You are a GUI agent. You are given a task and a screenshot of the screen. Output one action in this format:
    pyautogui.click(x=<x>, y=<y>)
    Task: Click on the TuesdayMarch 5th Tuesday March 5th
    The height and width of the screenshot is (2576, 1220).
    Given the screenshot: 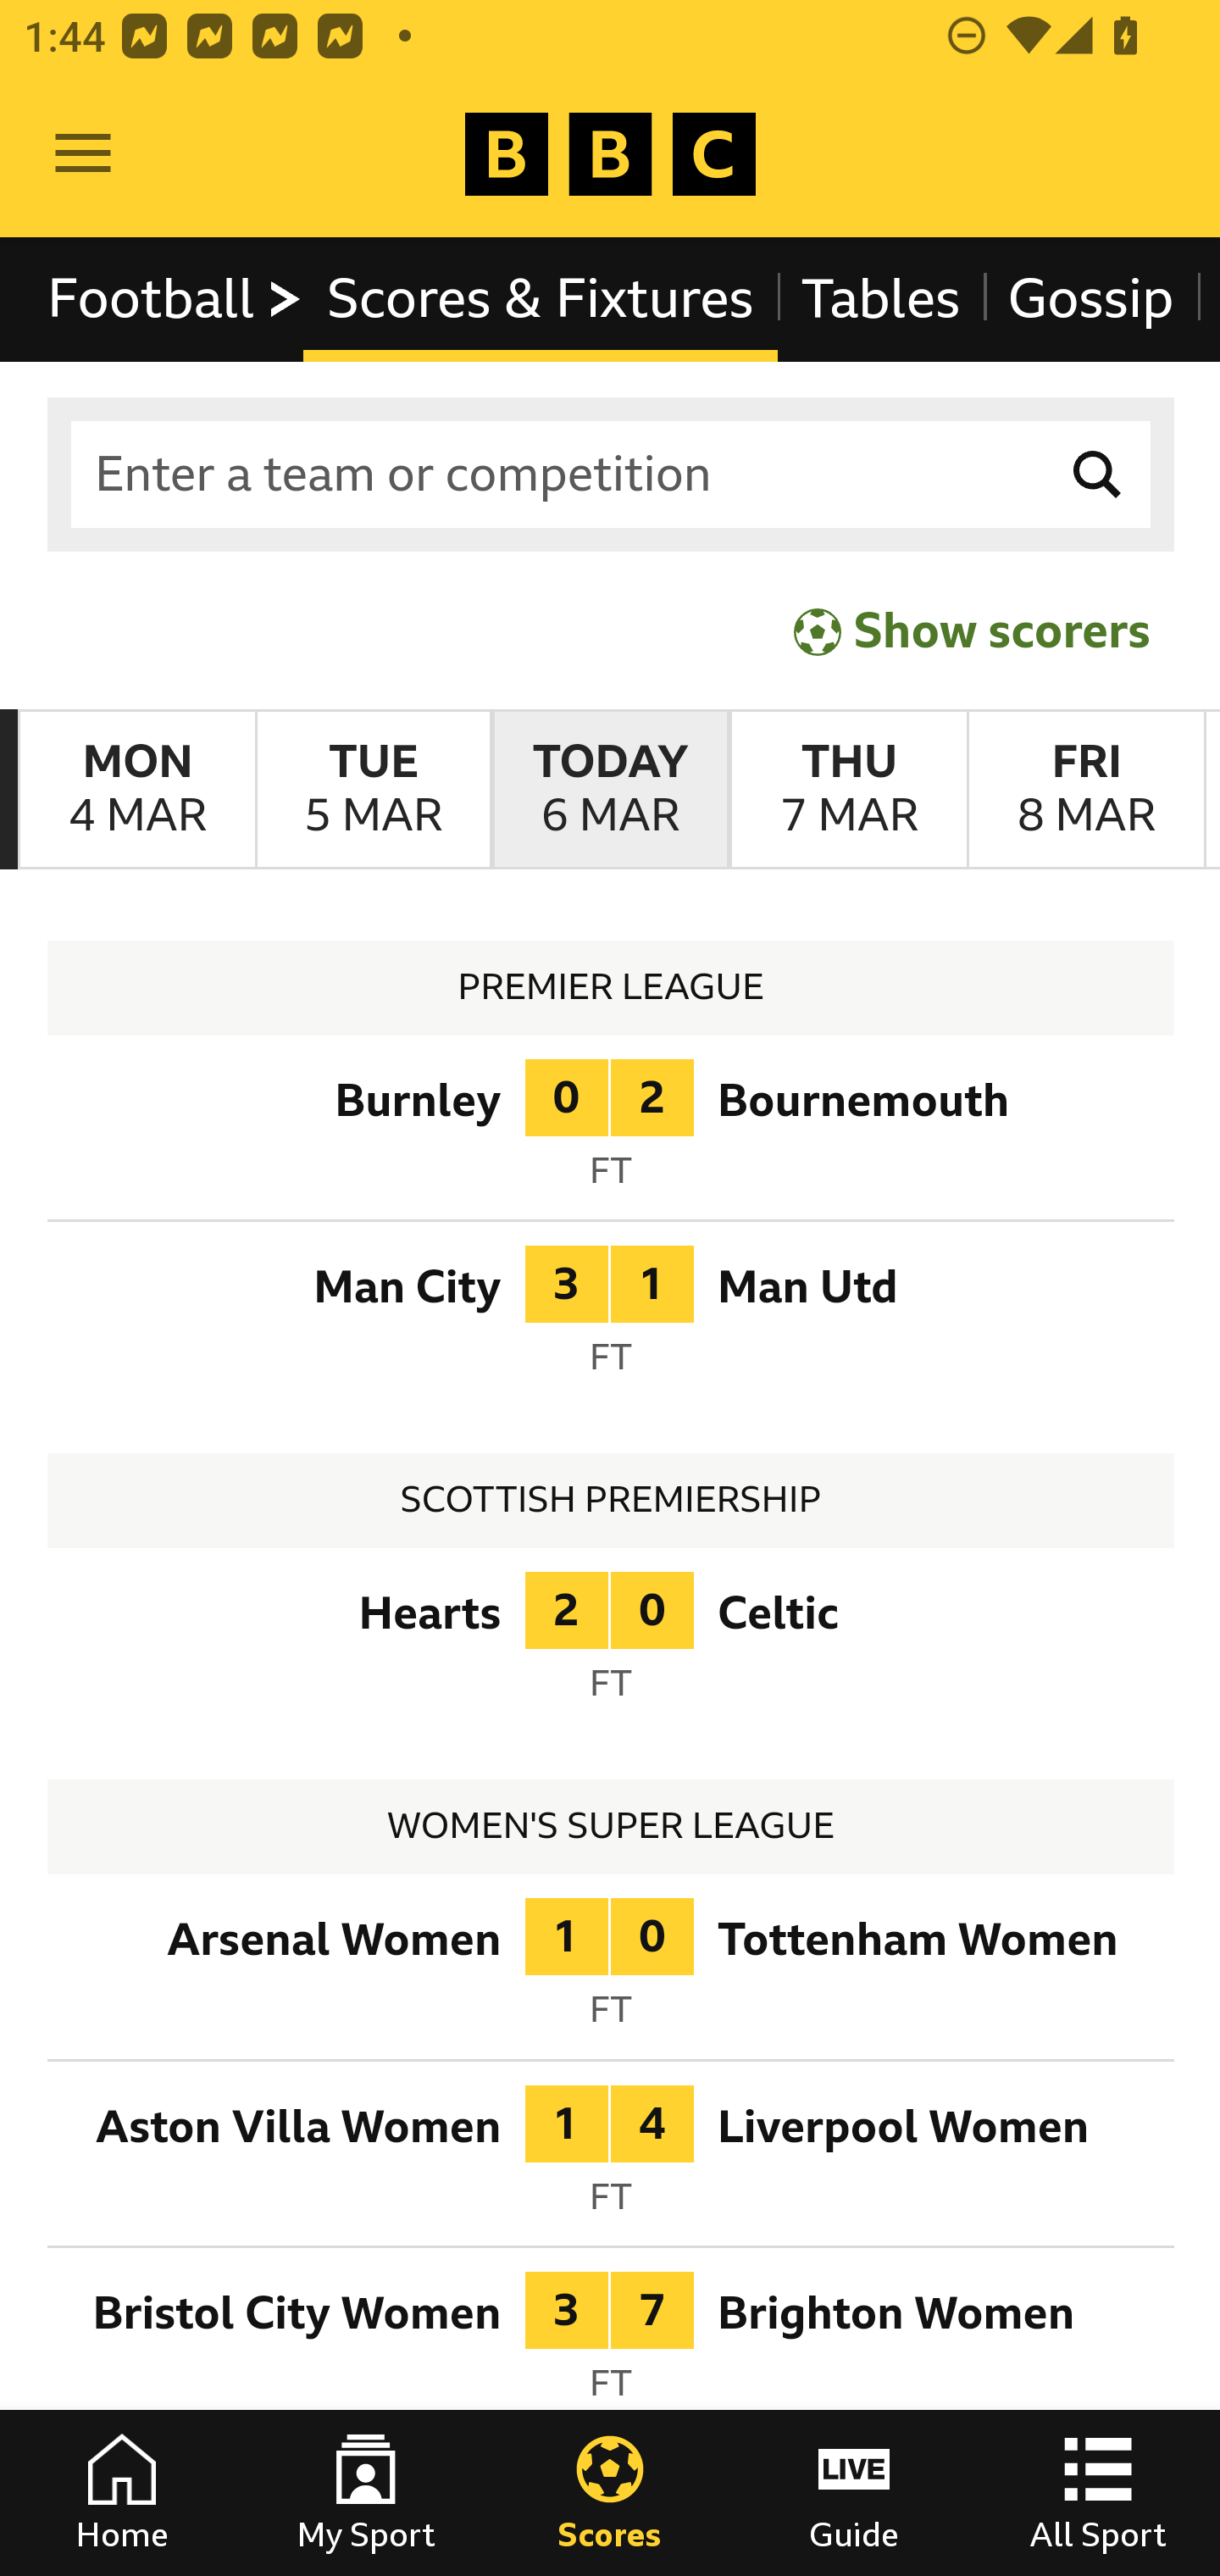 What is the action you would take?
    pyautogui.click(x=373, y=790)
    